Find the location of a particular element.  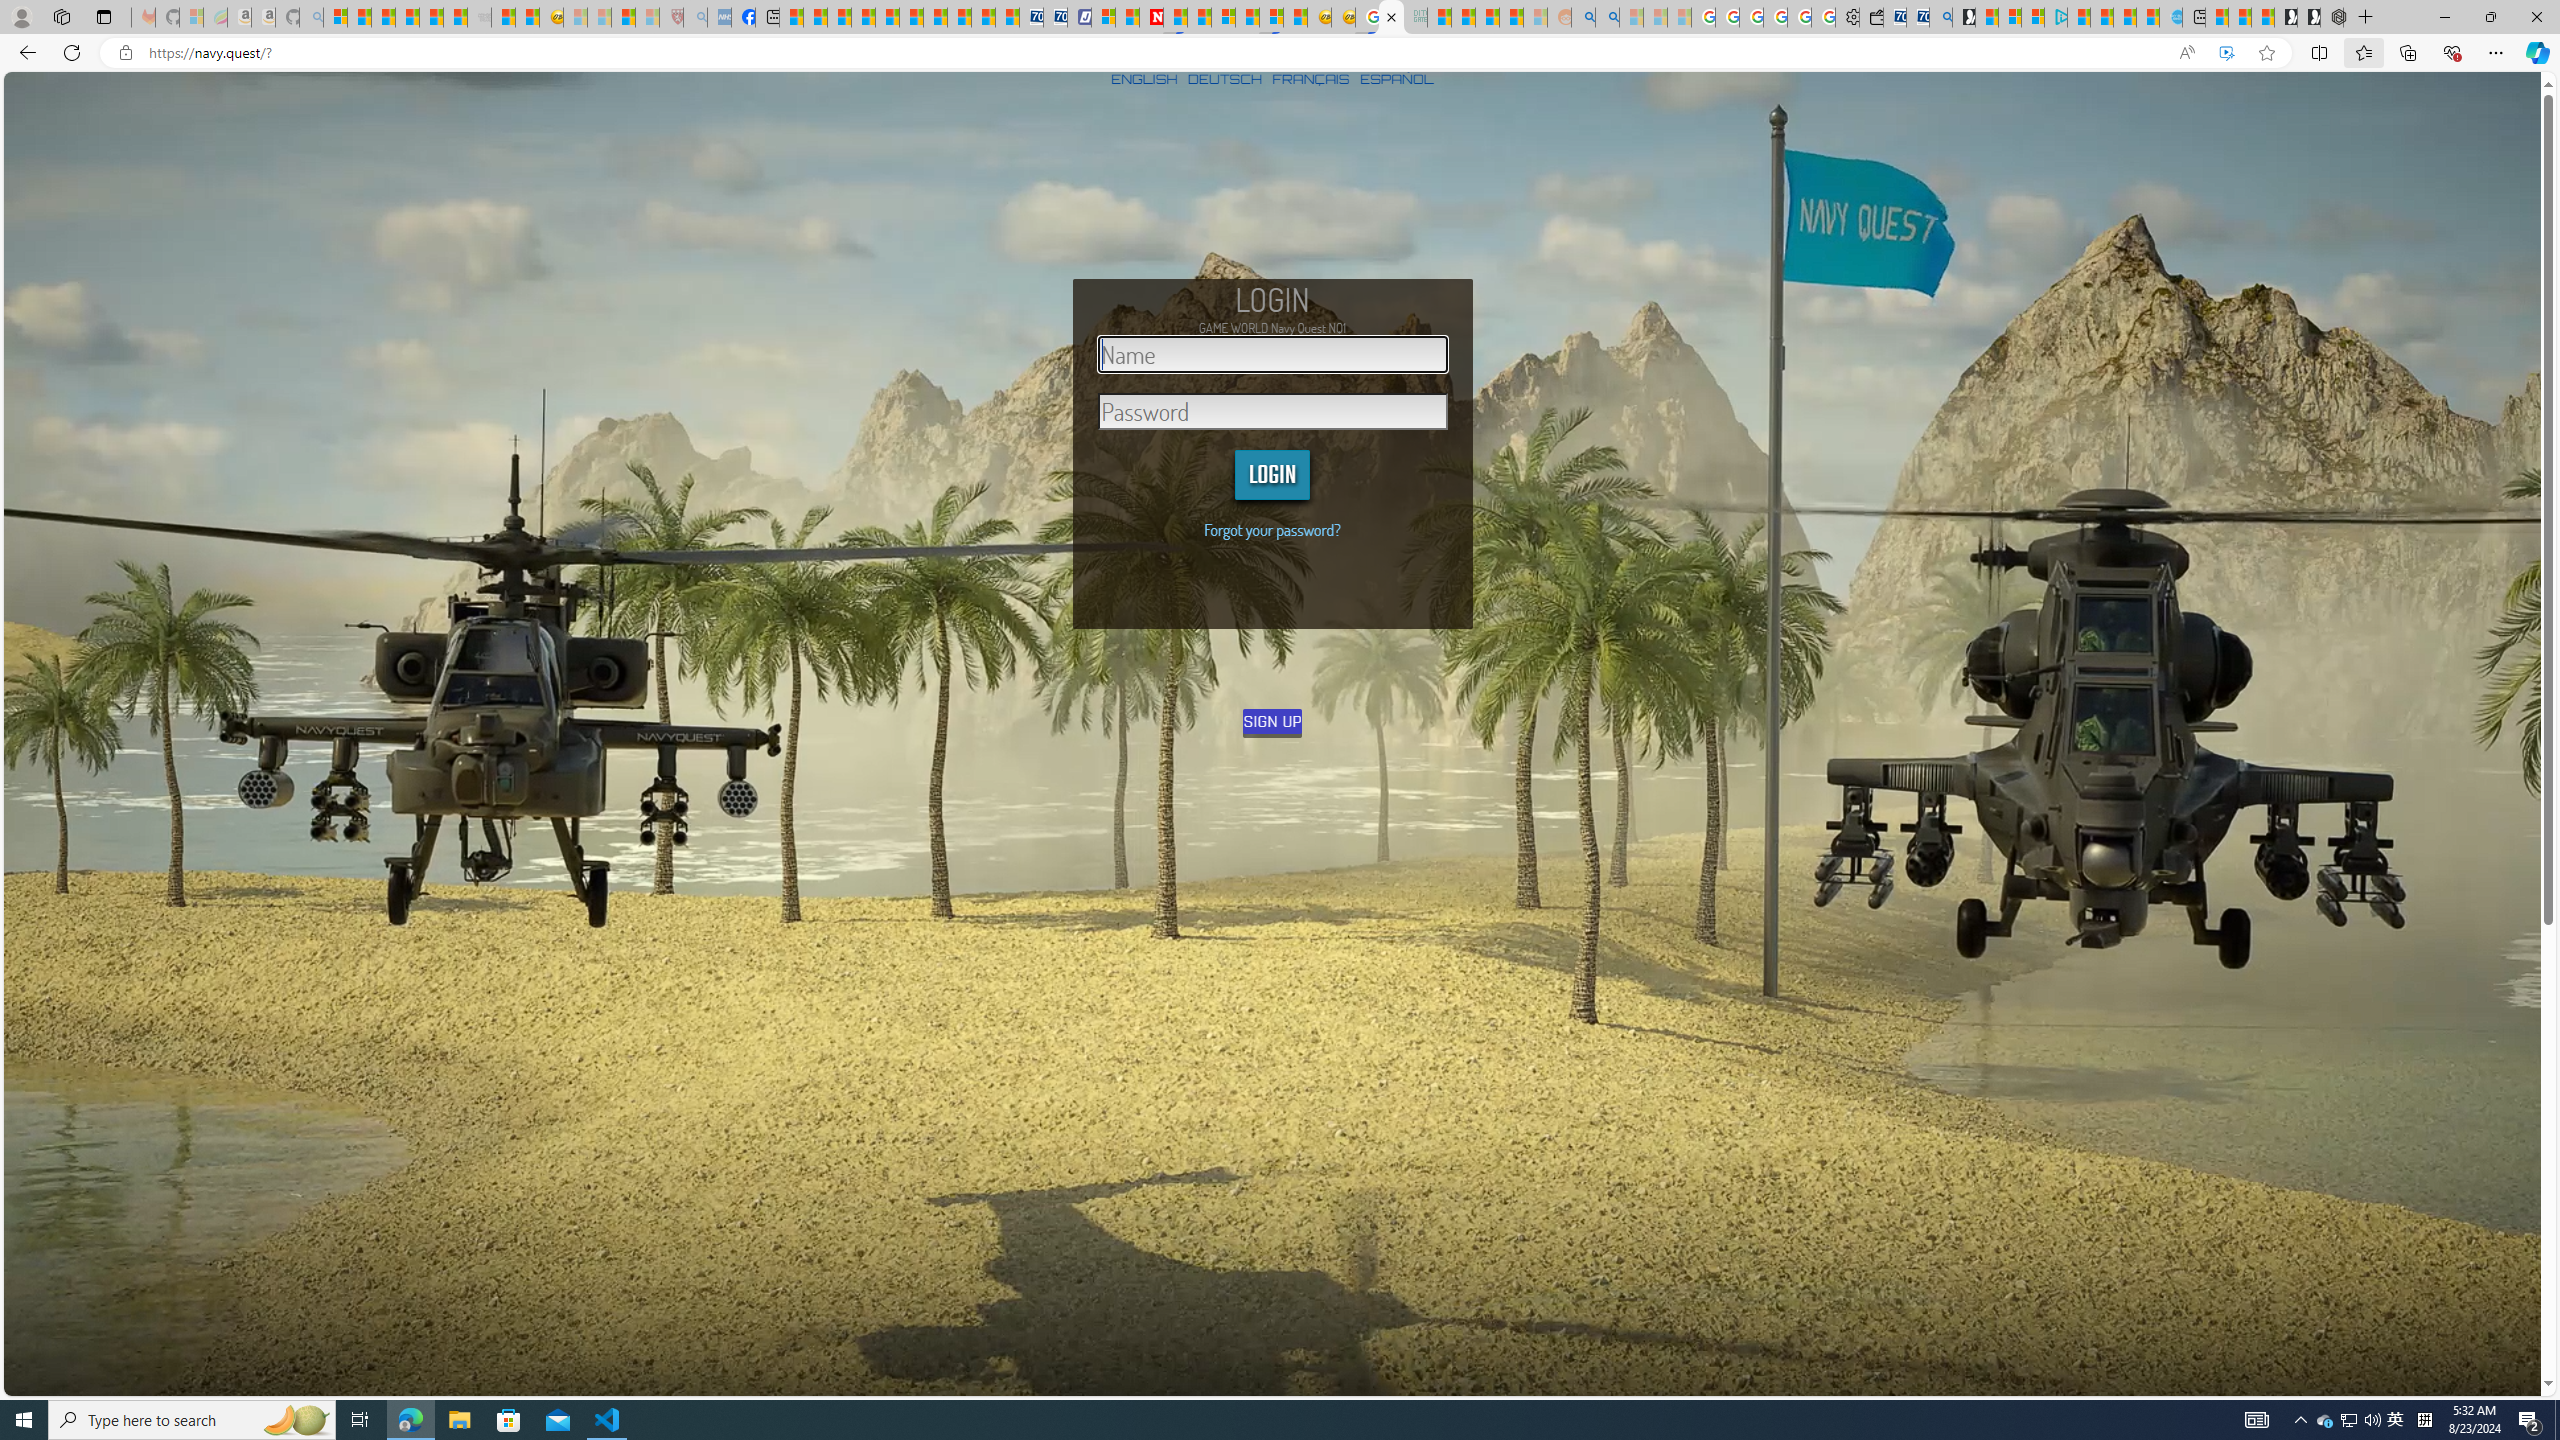

New Report Confirms 2023 Was Record Hot | Watch is located at coordinates (432, 17).